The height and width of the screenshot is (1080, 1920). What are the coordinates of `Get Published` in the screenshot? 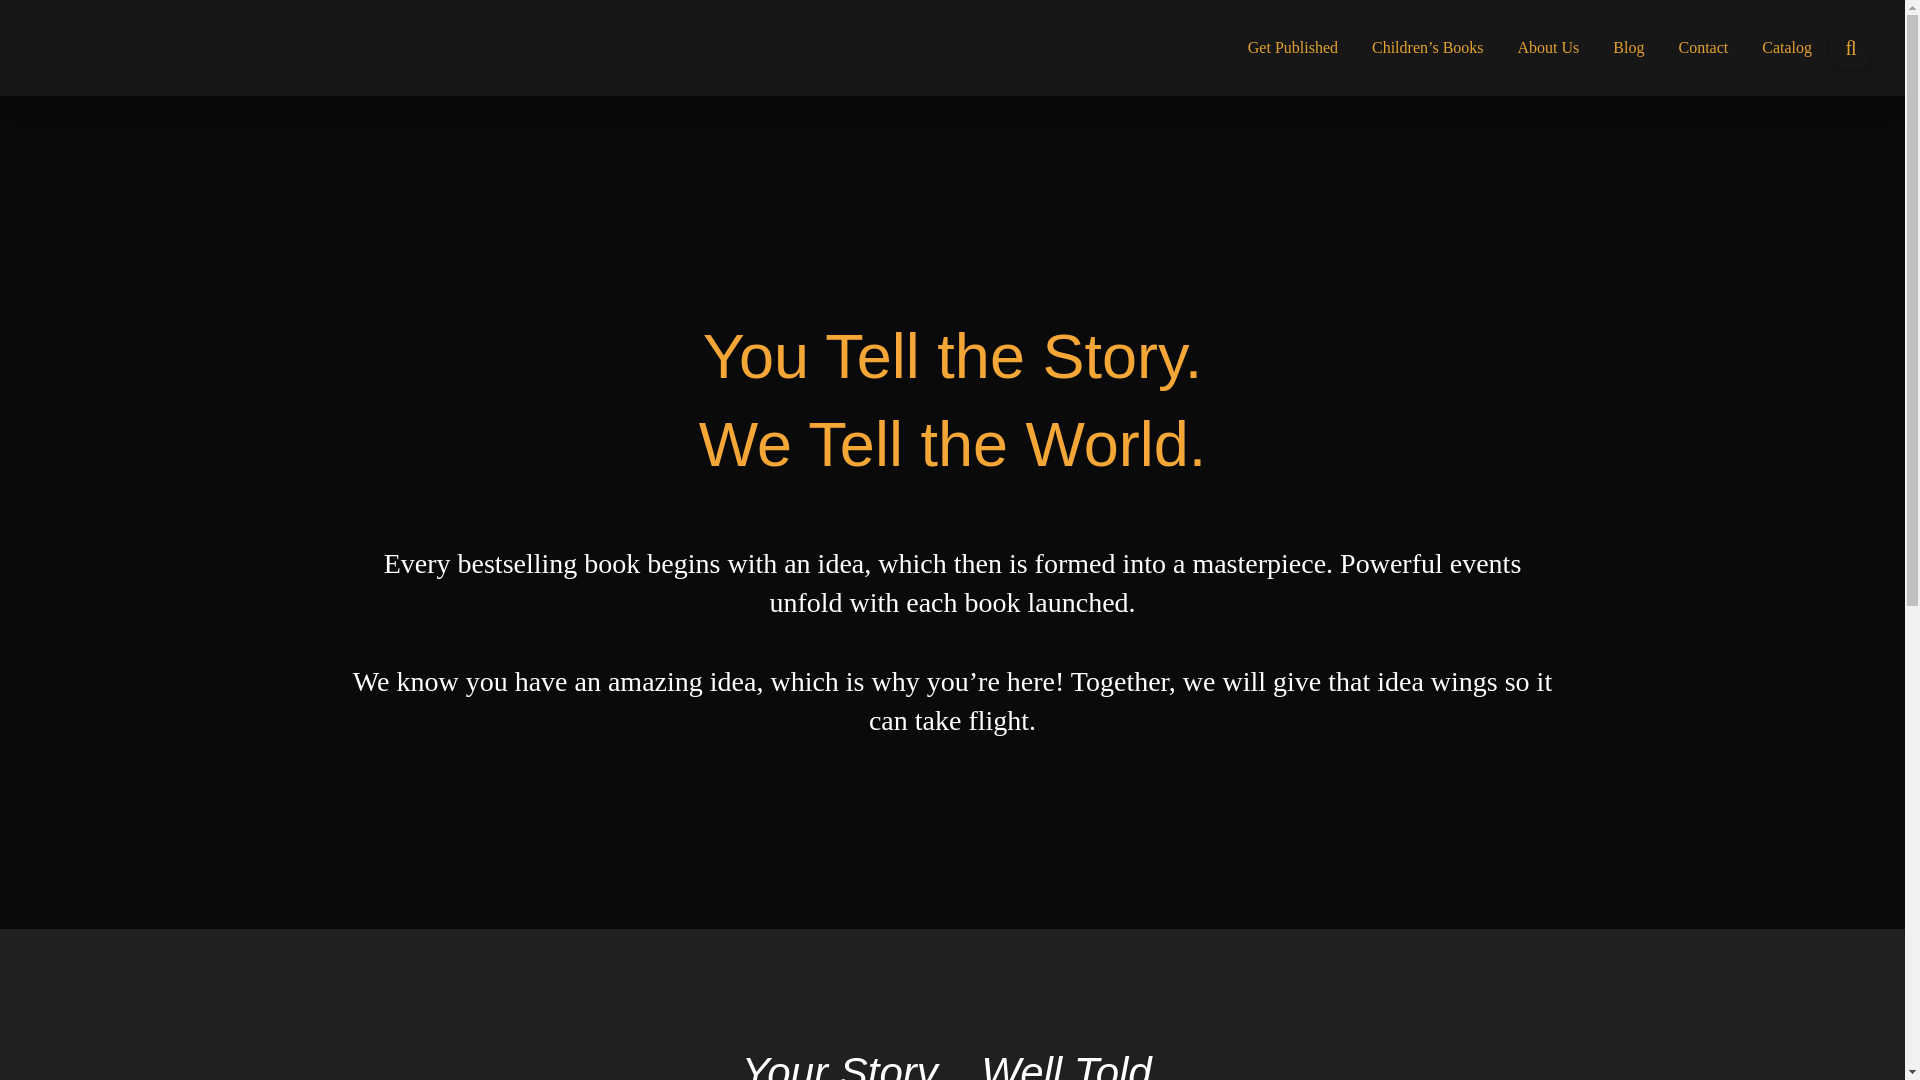 It's located at (1292, 48).